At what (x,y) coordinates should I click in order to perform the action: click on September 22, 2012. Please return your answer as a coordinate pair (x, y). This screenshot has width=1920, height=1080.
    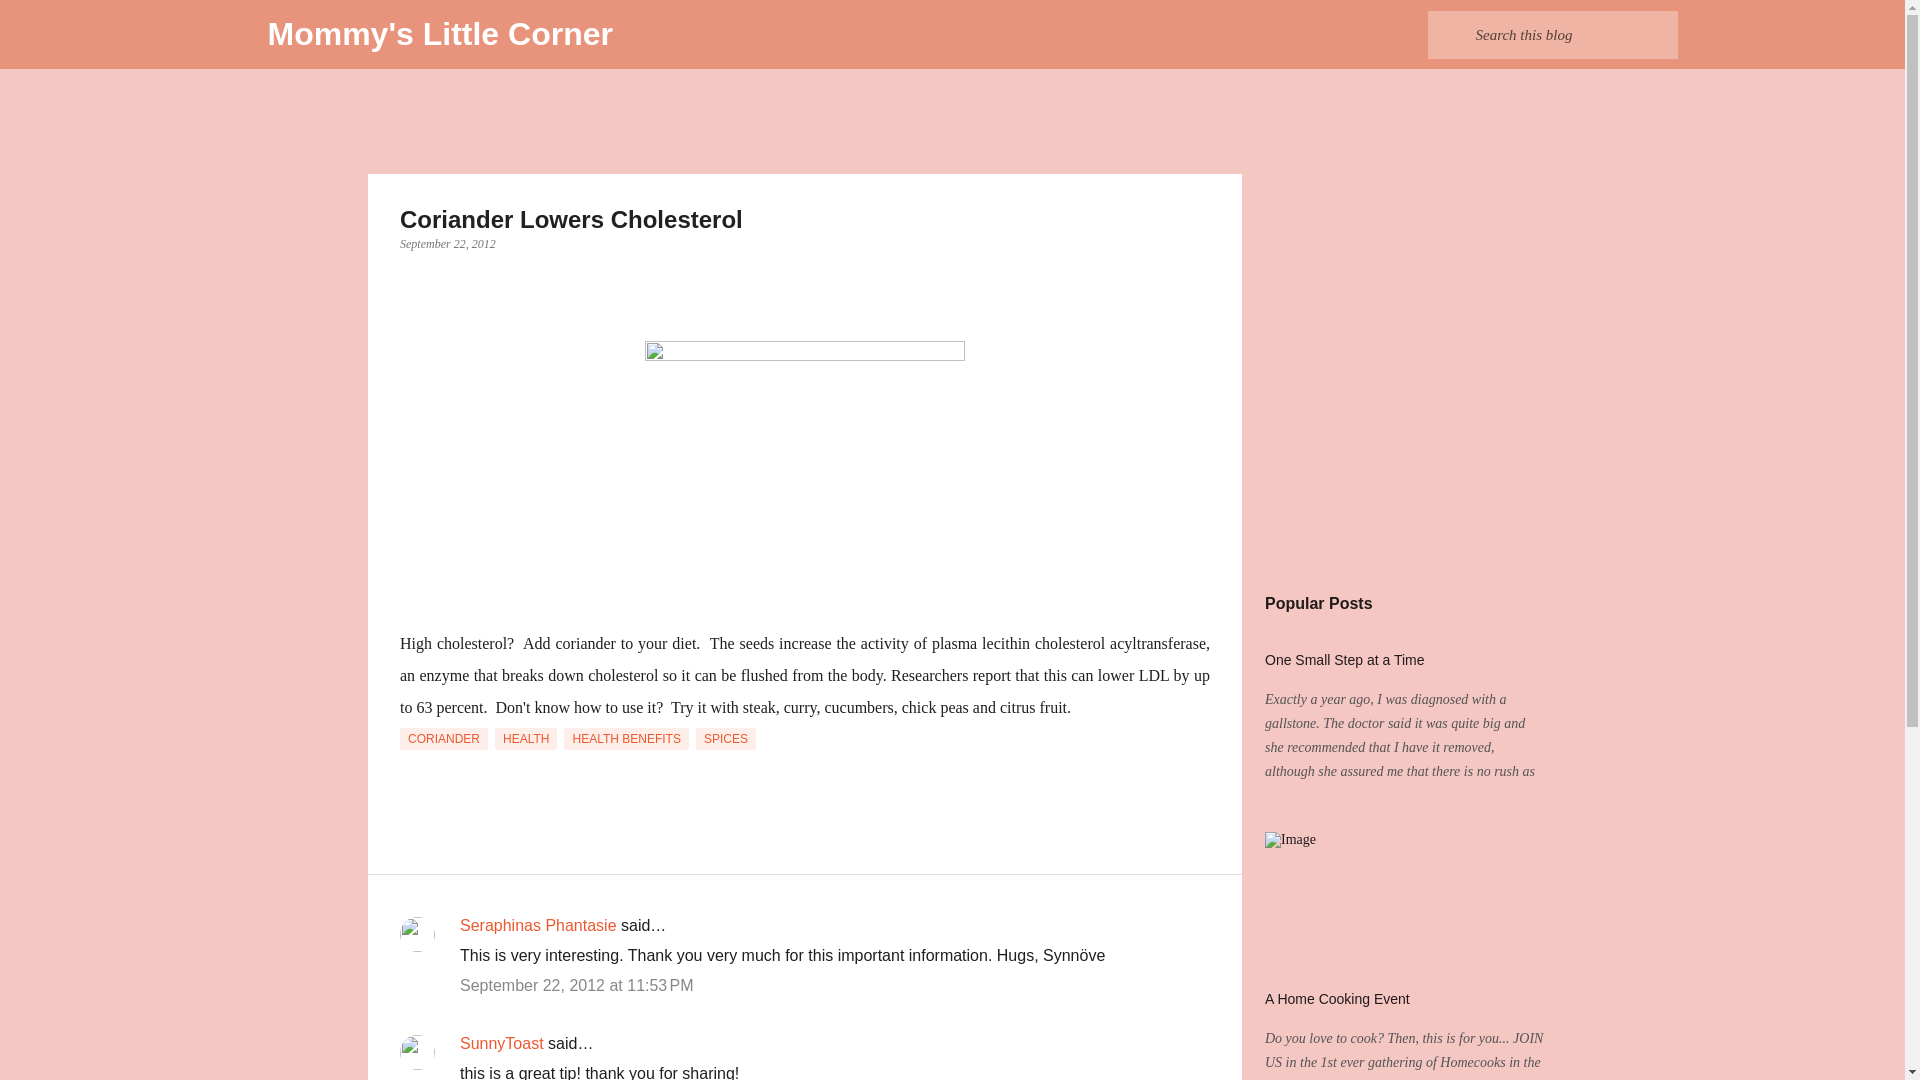
    Looking at the image, I should click on (447, 243).